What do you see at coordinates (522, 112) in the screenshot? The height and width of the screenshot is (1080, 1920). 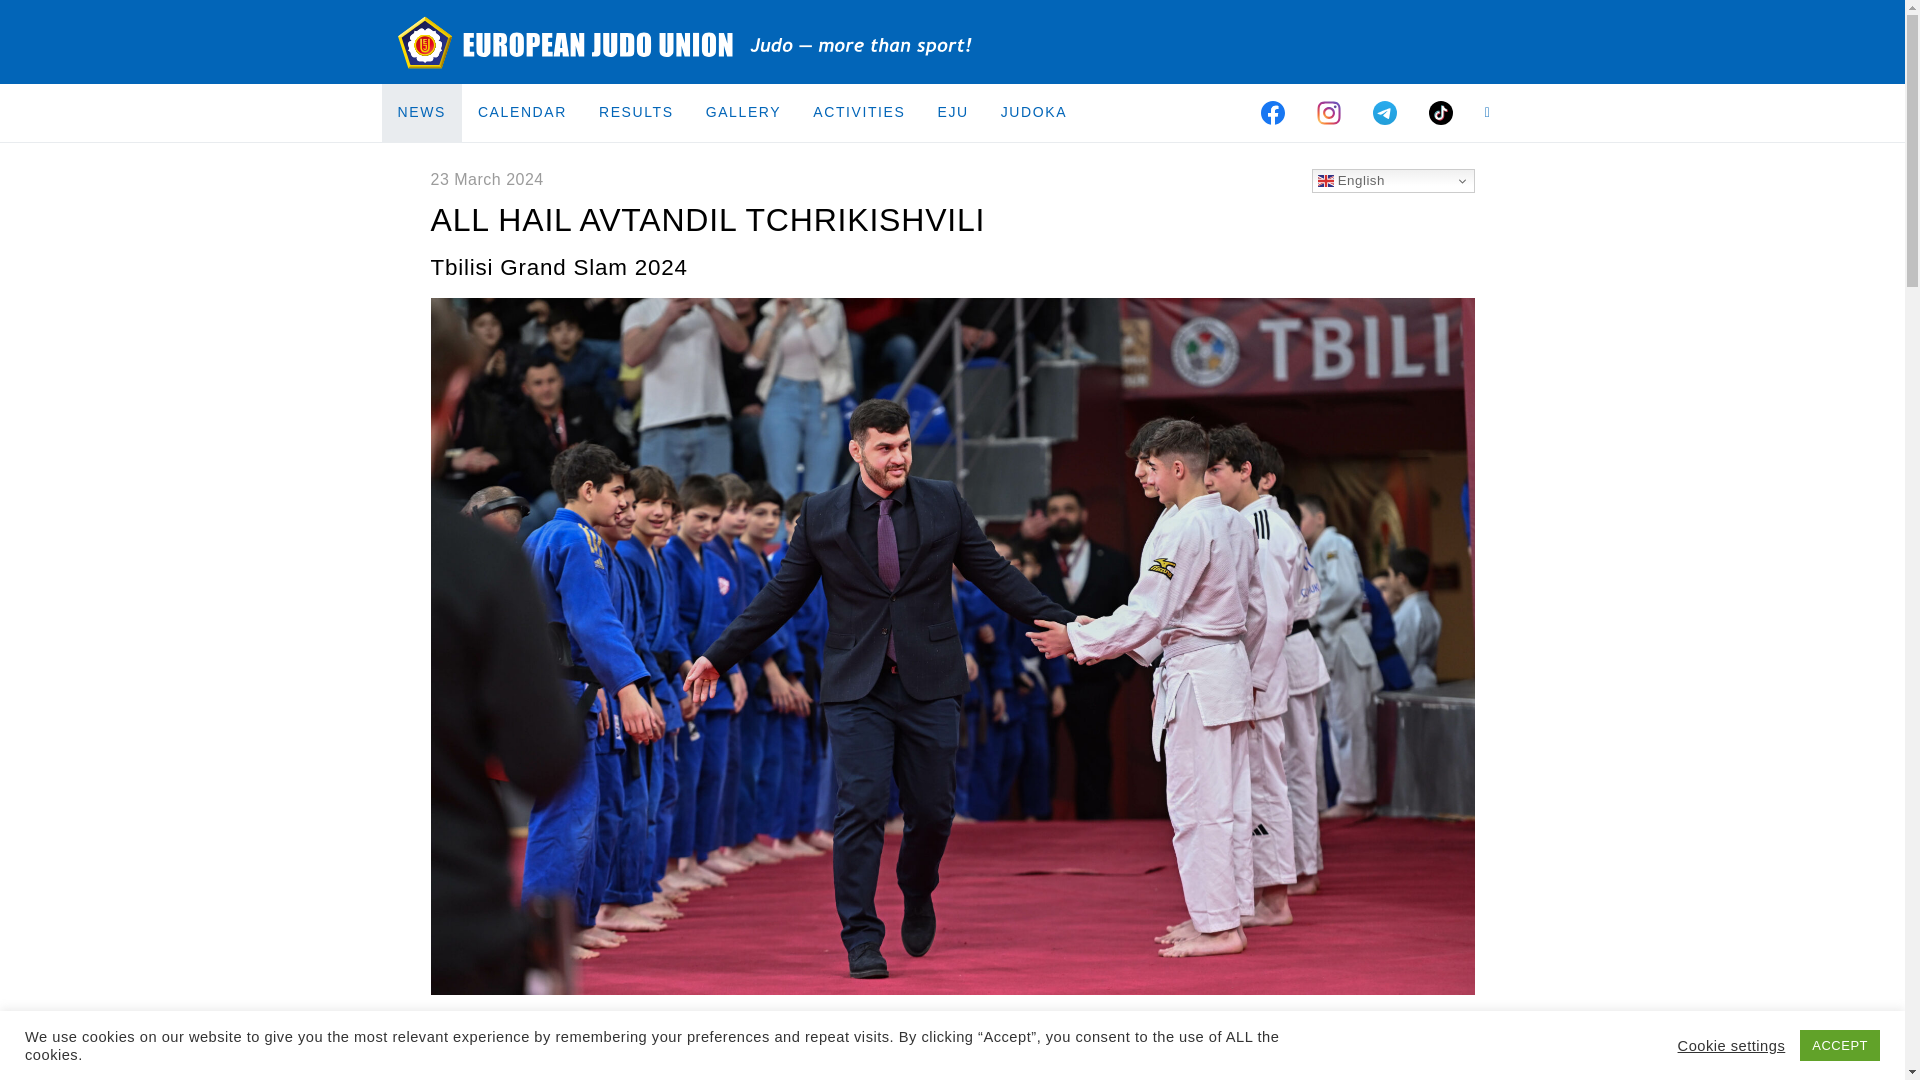 I see `Calendar` at bounding box center [522, 112].